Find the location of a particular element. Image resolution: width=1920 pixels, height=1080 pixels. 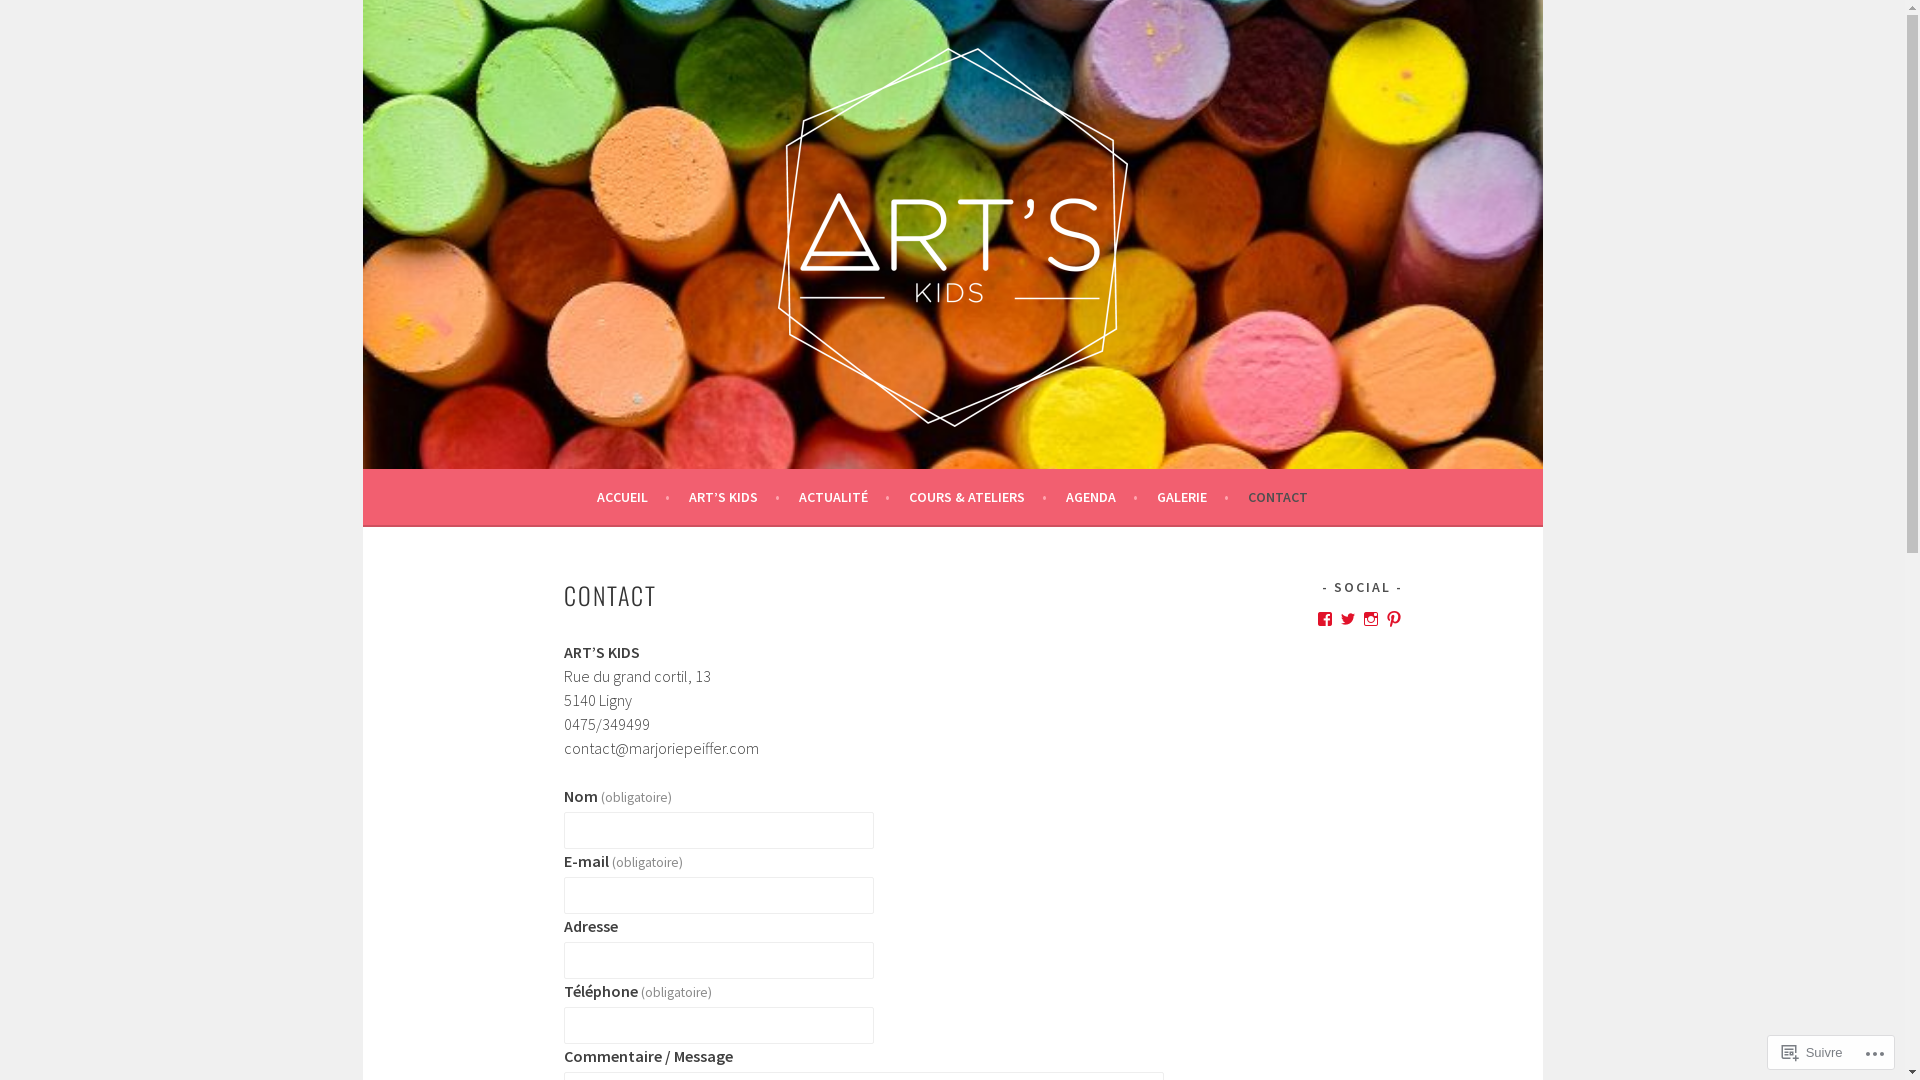

CONTACT is located at coordinates (1278, 496).